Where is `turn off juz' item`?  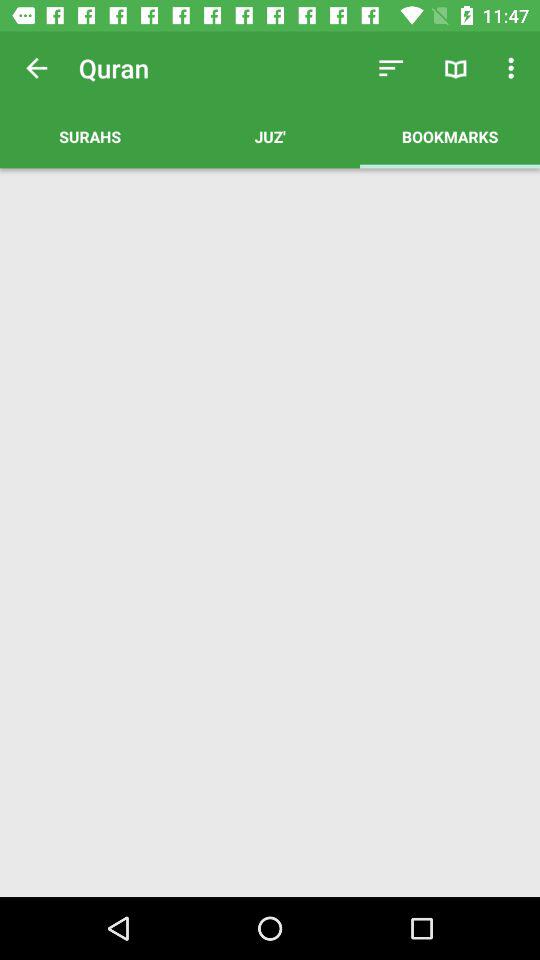 turn off juz' item is located at coordinates (270, 136).